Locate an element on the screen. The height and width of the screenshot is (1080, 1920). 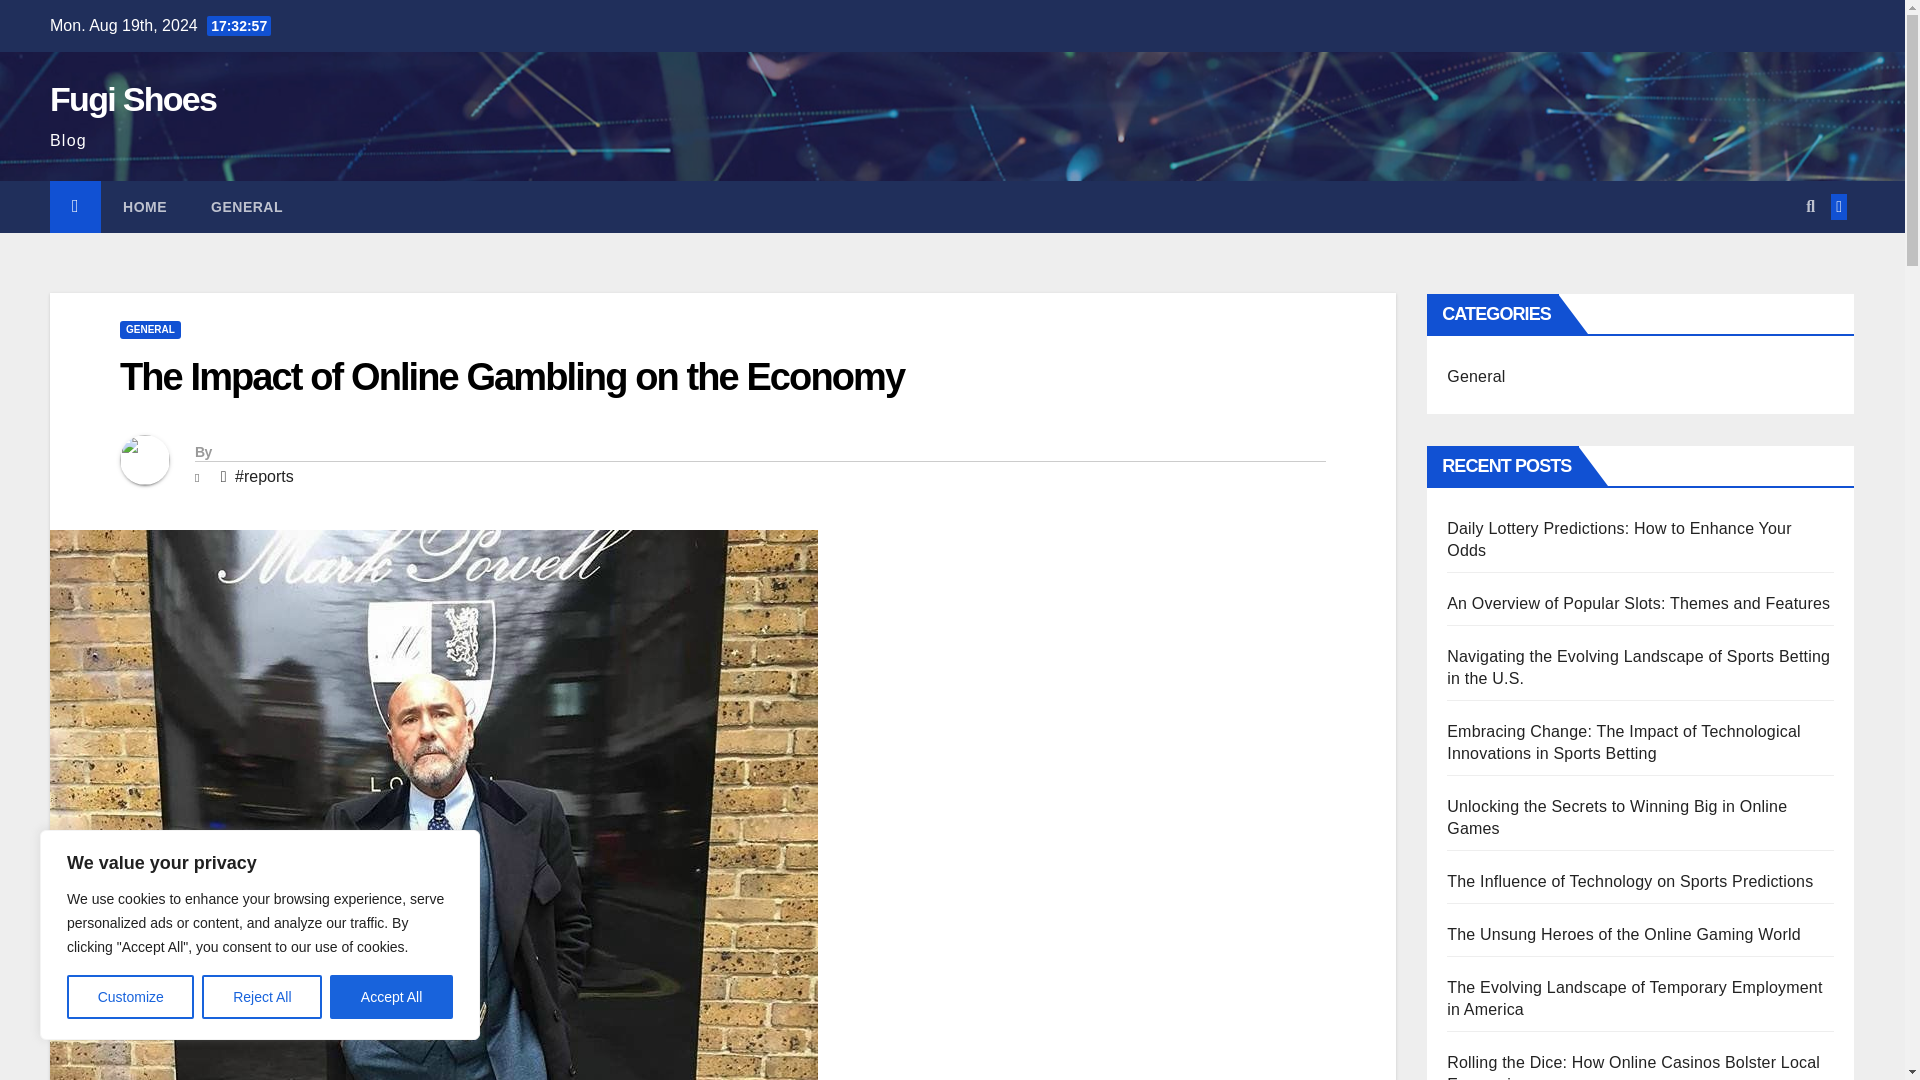
GENERAL is located at coordinates (150, 330).